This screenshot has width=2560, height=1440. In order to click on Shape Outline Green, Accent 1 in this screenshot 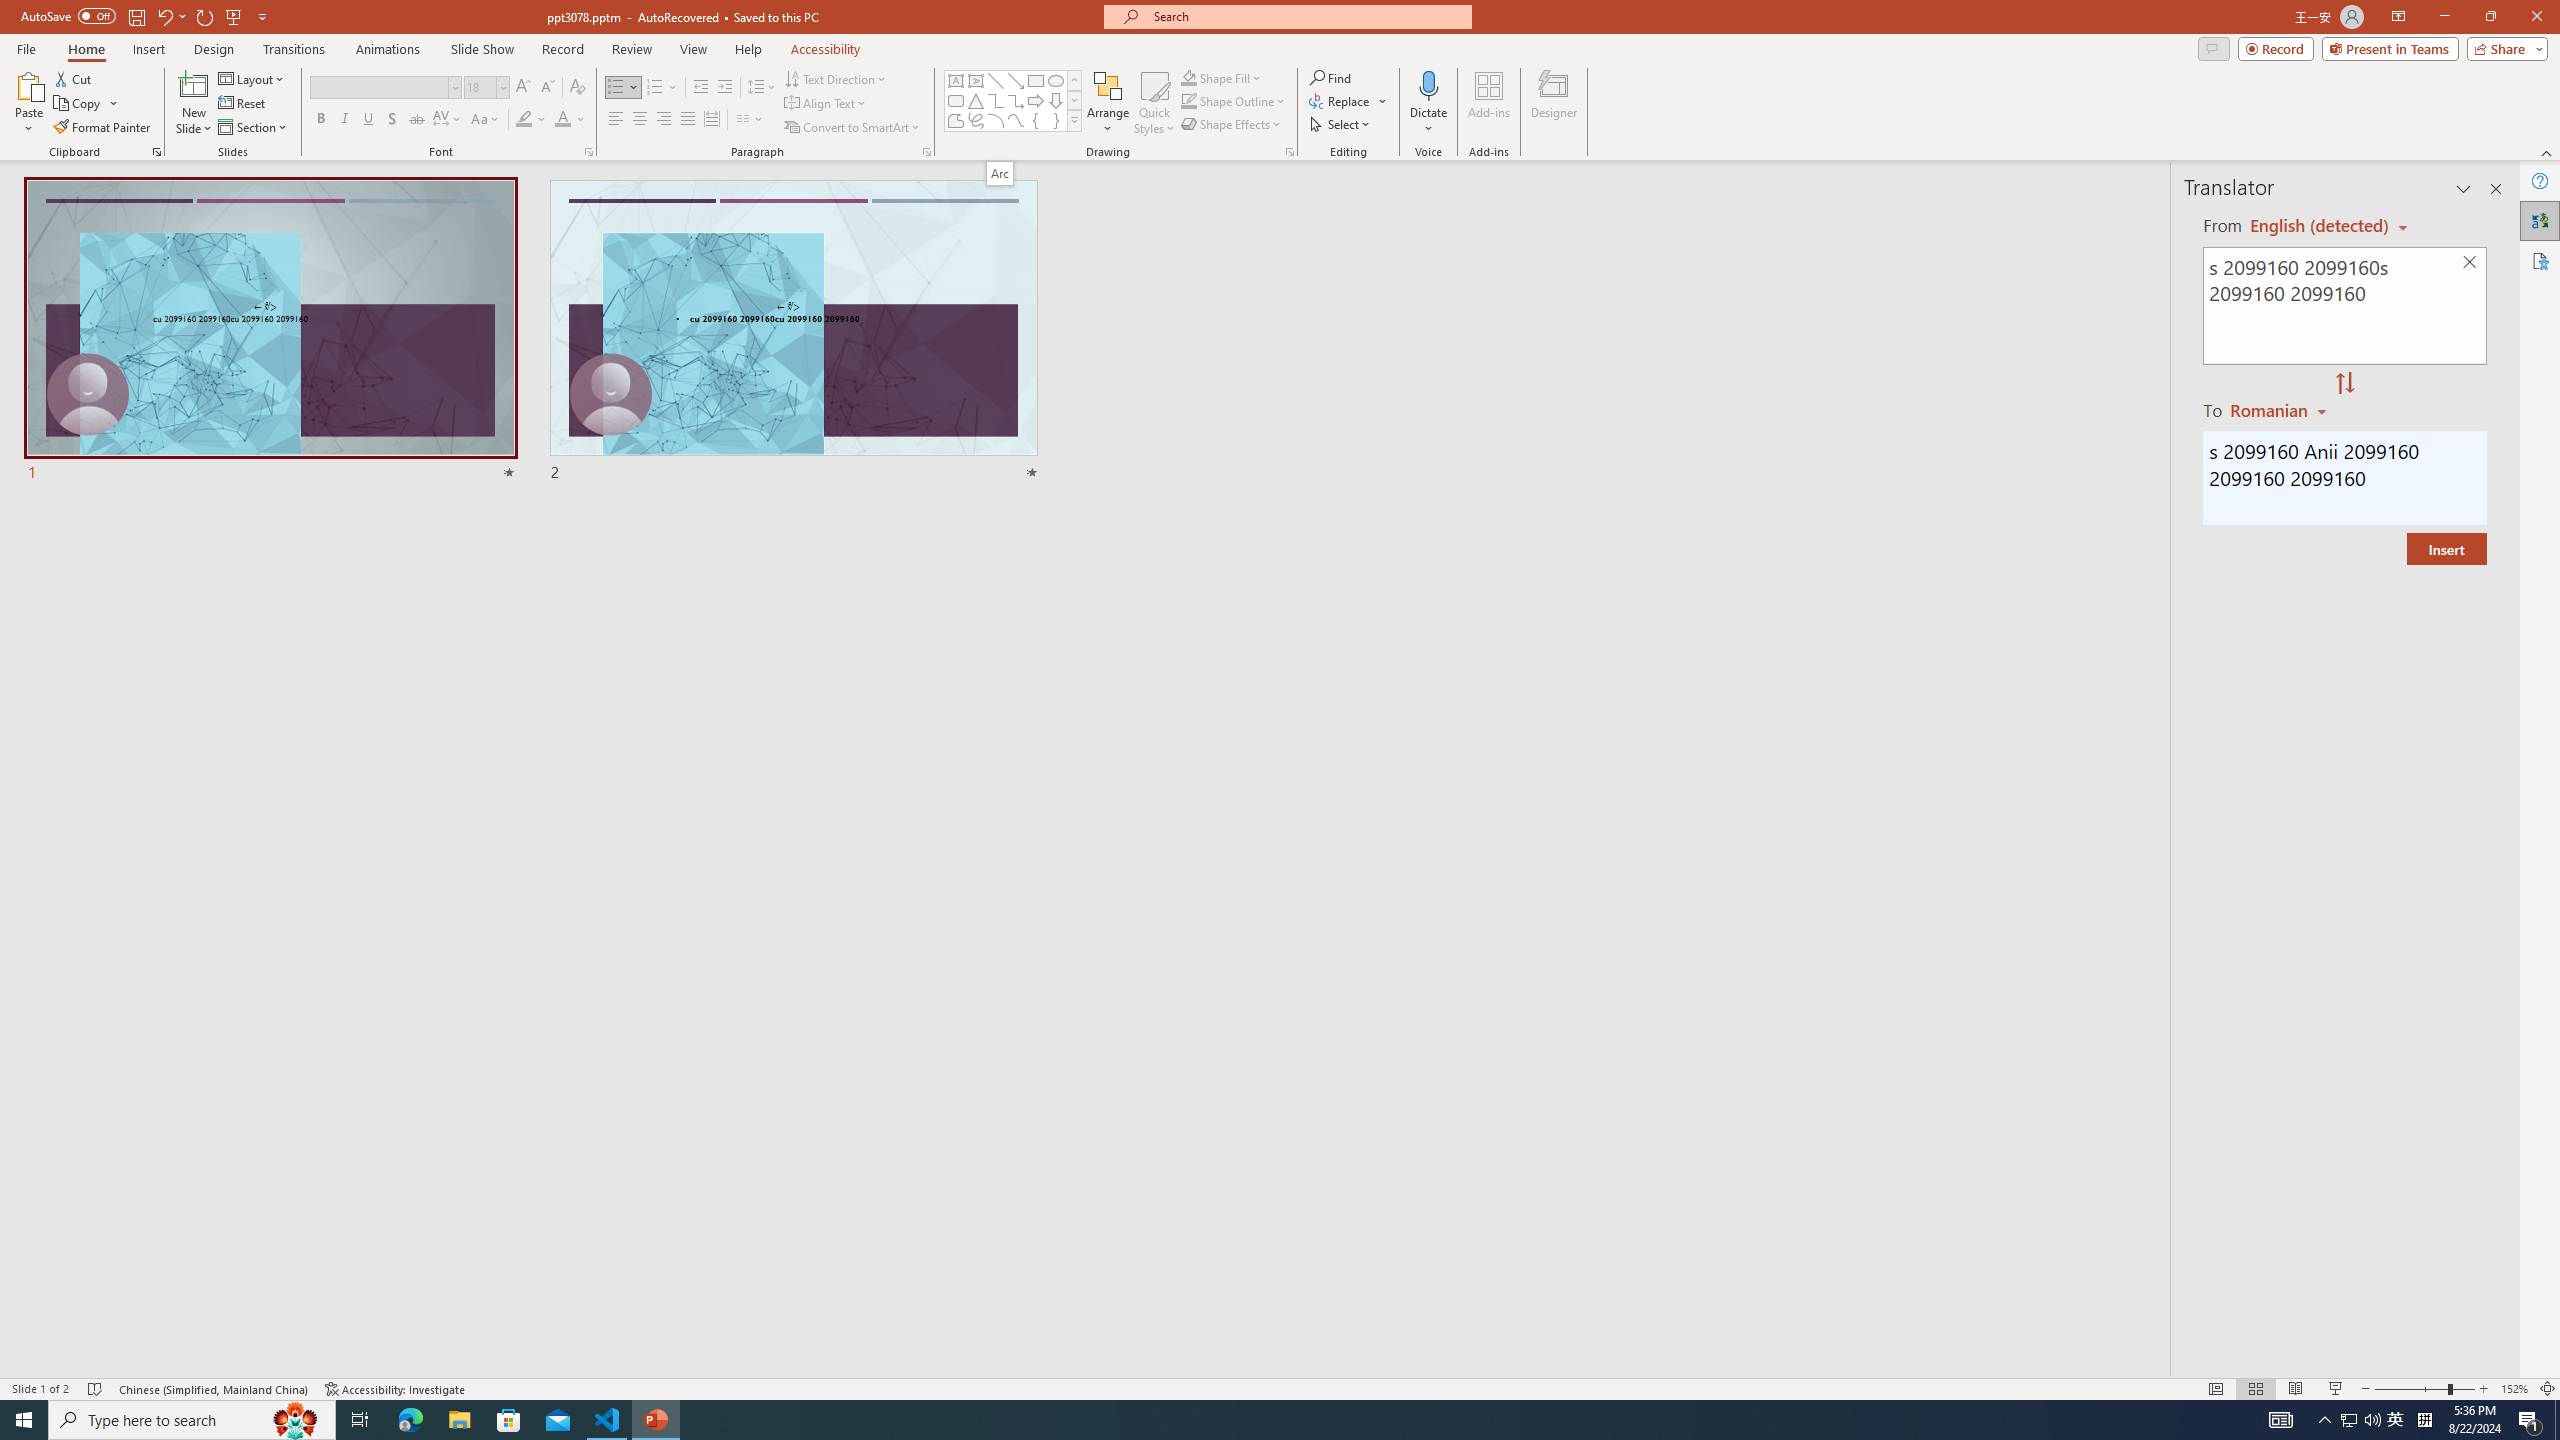, I will do `click(1188, 100)`.